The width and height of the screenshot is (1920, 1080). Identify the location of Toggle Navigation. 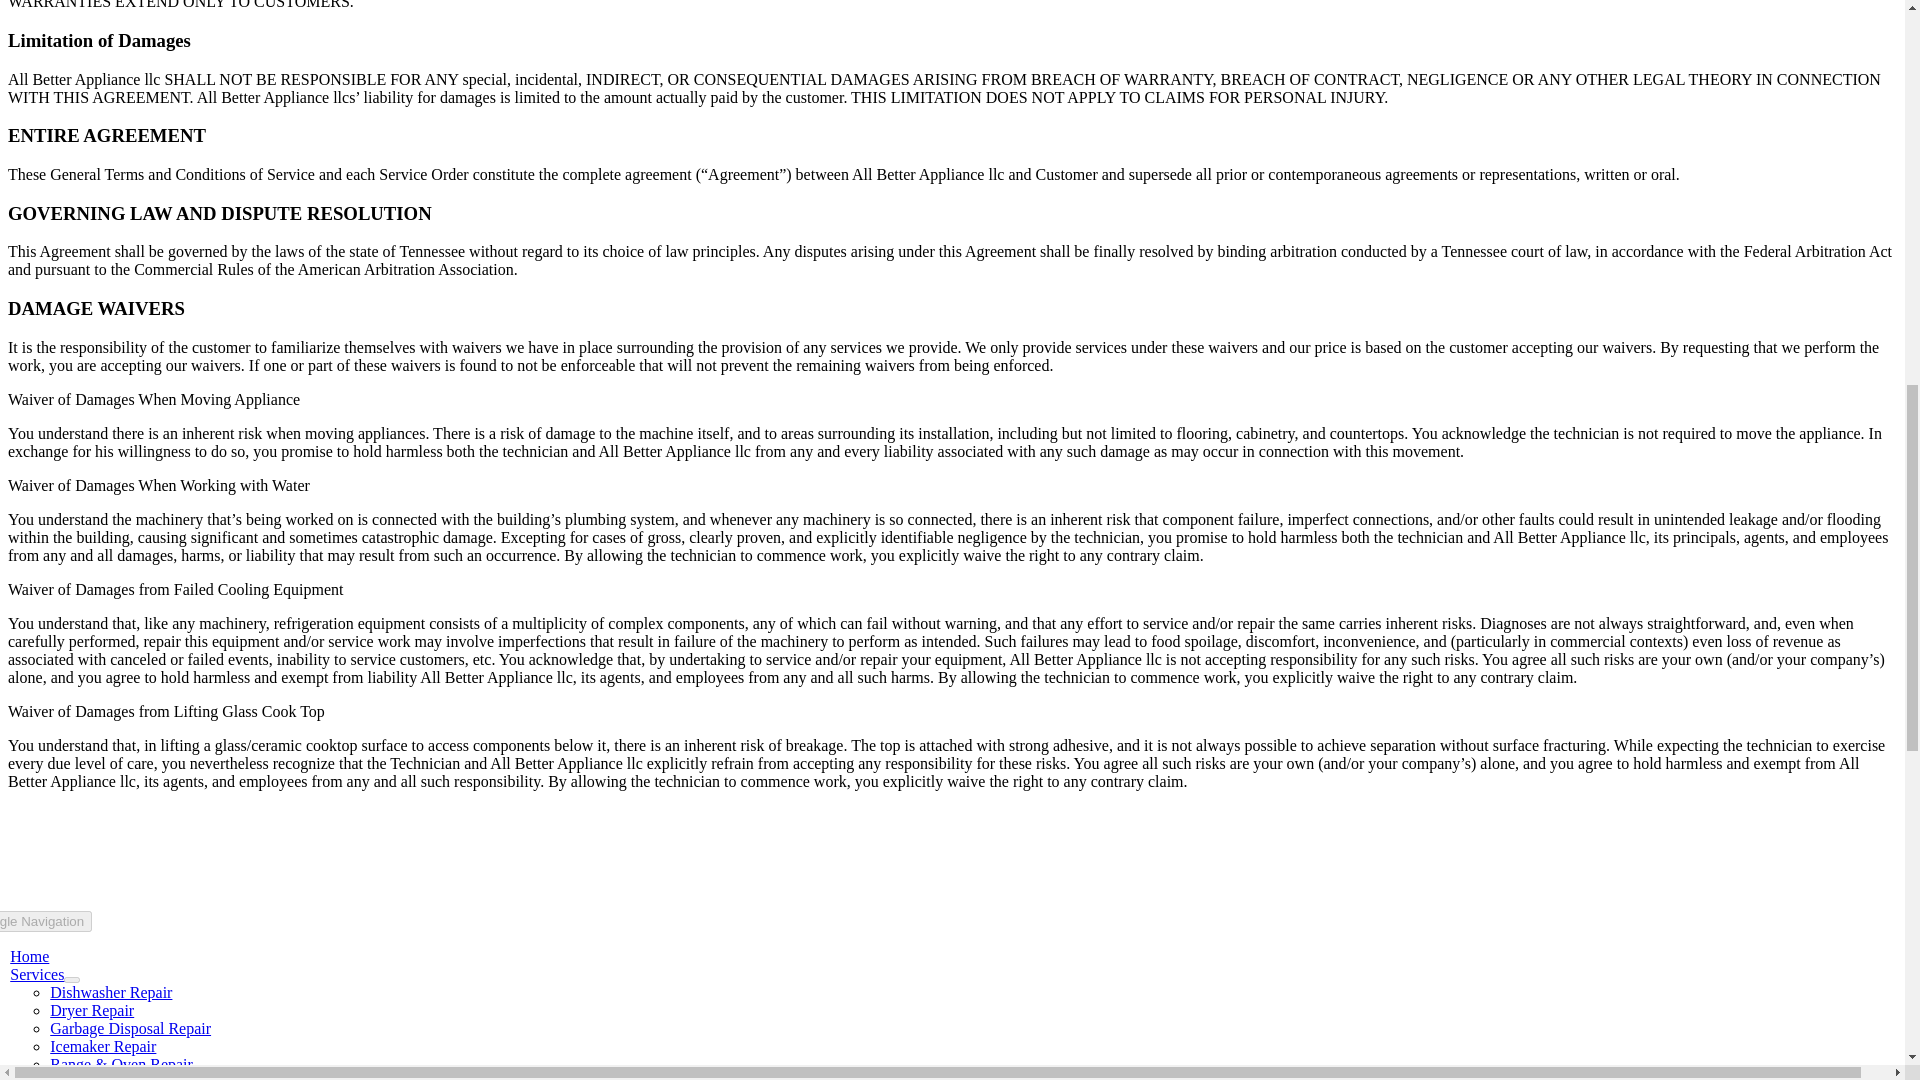
(46, 922).